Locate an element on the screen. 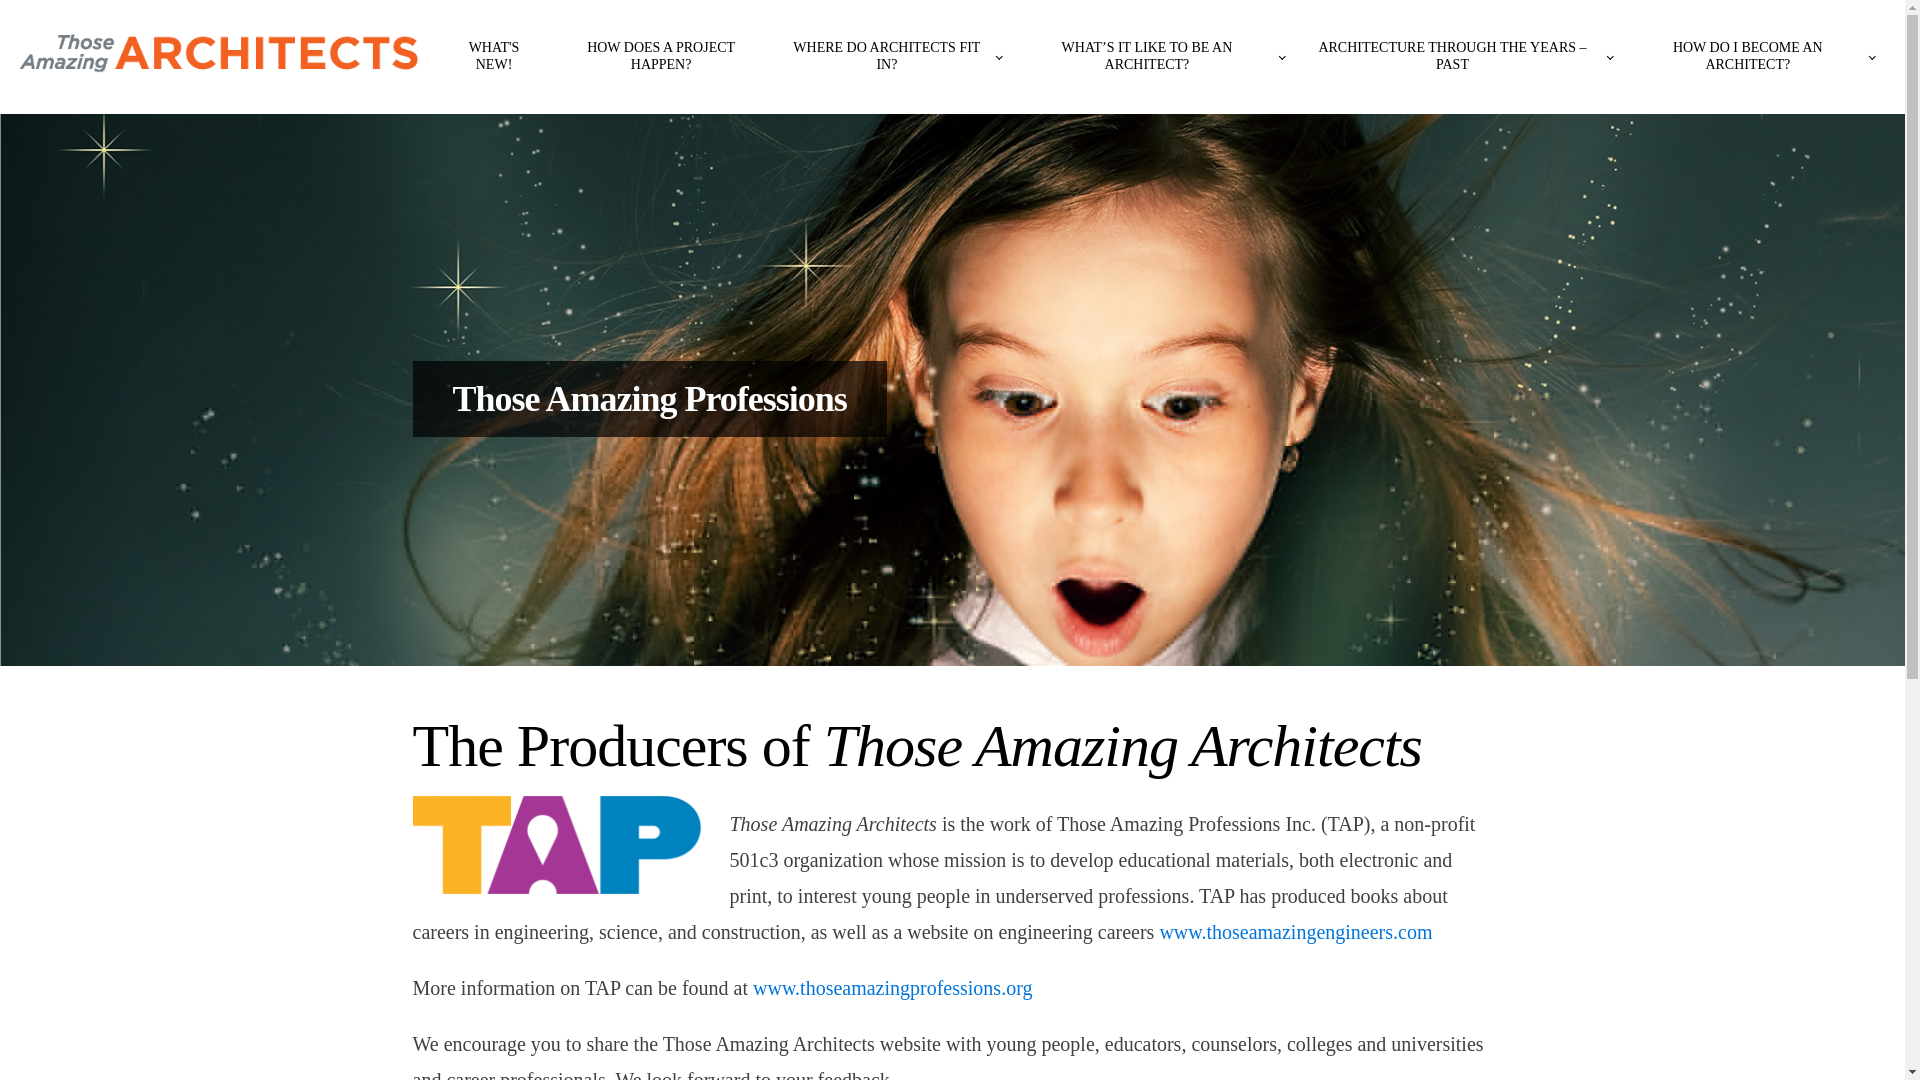 This screenshot has height=1080, width=1920. www.thoseamazingprofessions.org is located at coordinates (892, 988).